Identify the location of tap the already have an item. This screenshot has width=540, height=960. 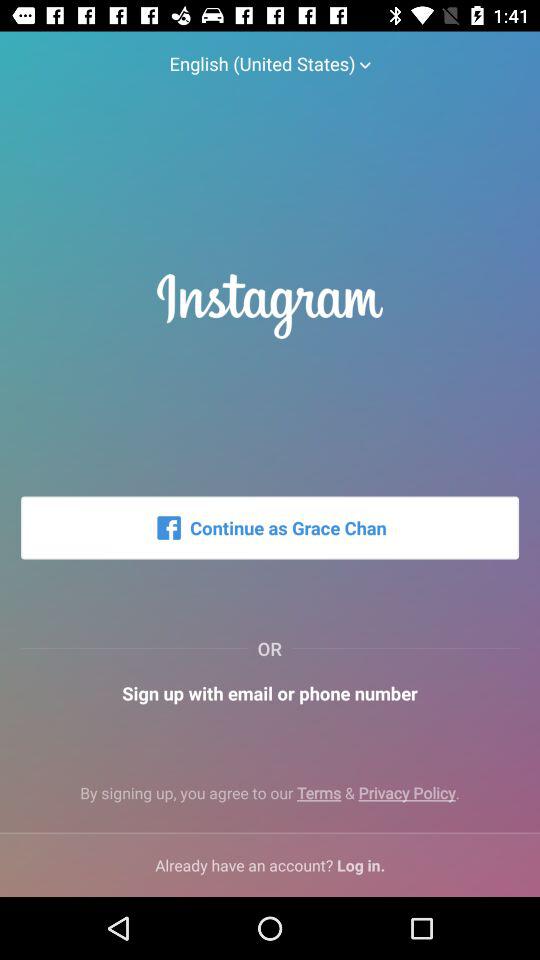
(270, 864).